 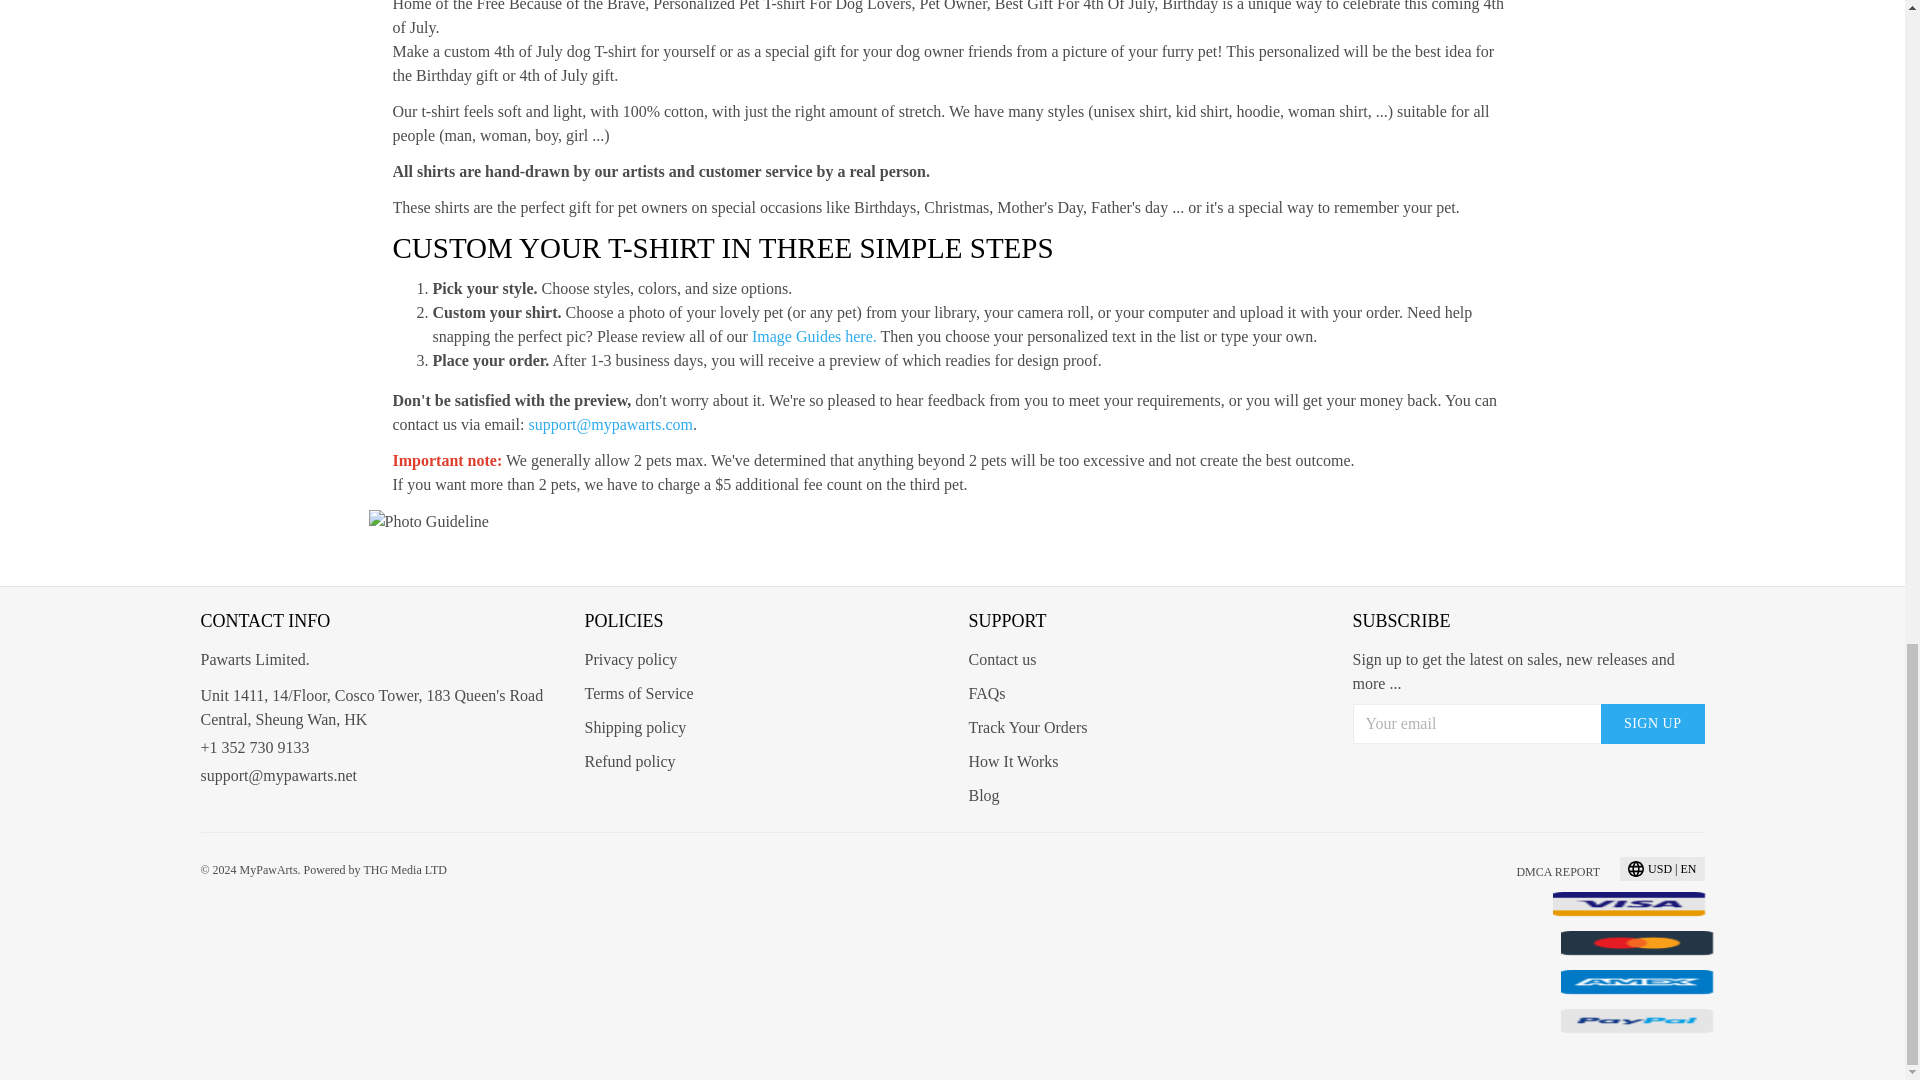 What do you see at coordinates (1002, 660) in the screenshot?
I see `Contact us` at bounding box center [1002, 660].